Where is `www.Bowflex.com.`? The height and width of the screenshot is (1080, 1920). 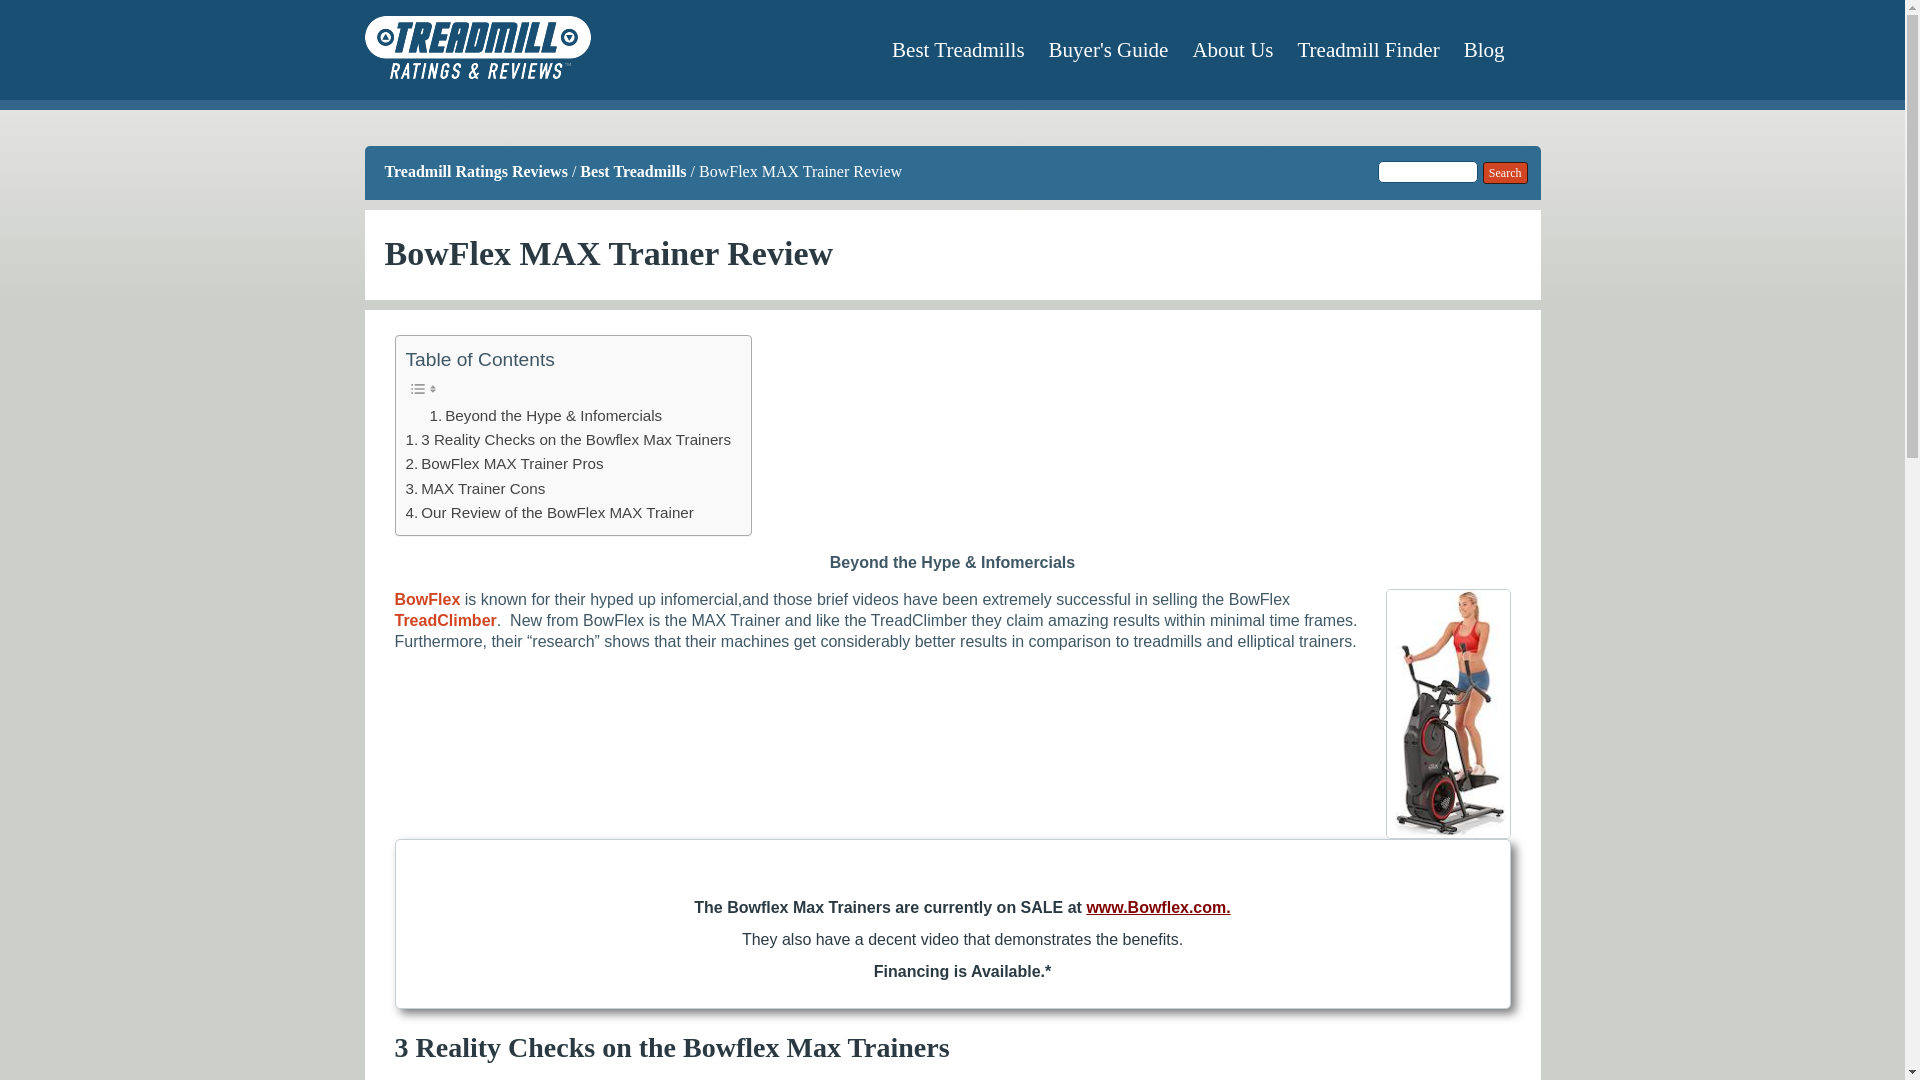
www.Bowflex.com. is located at coordinates (1158, 906).